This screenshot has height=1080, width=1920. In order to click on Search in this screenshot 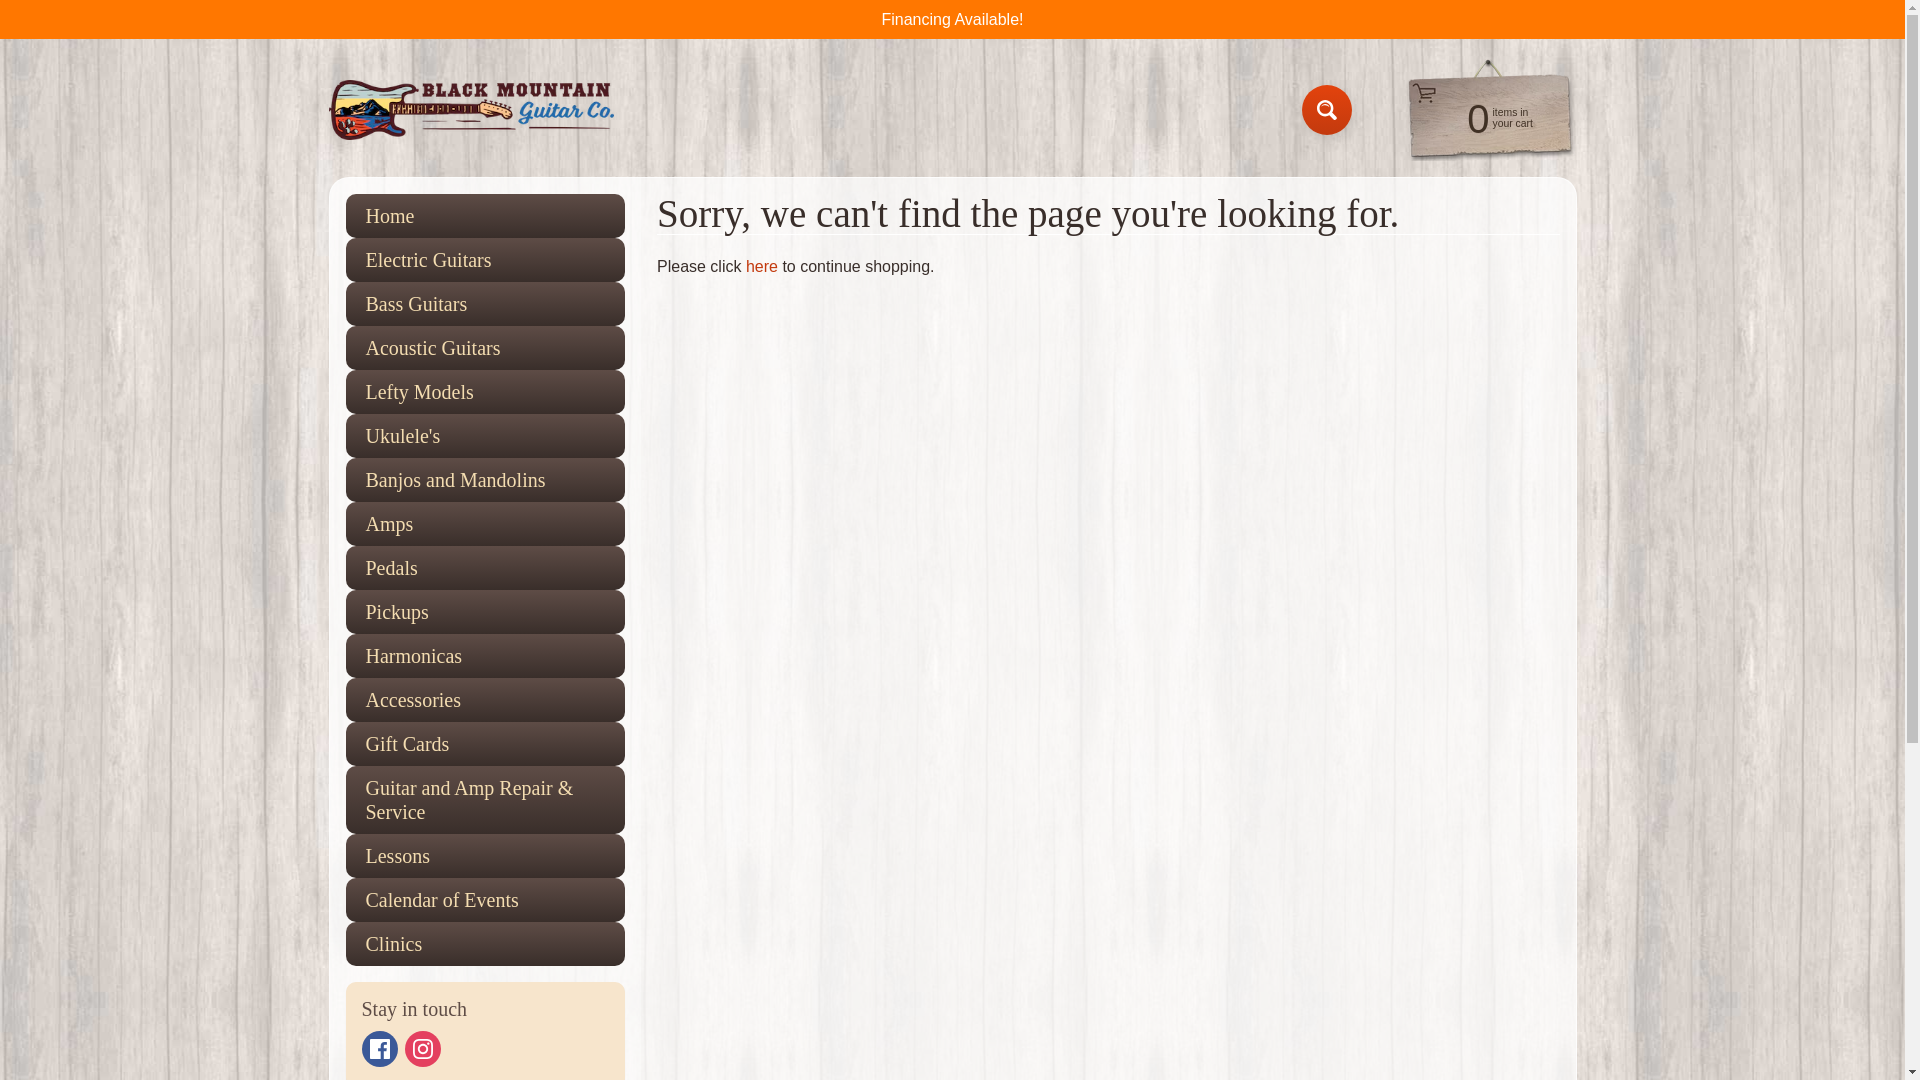, I will do `click(1480, 117)`.